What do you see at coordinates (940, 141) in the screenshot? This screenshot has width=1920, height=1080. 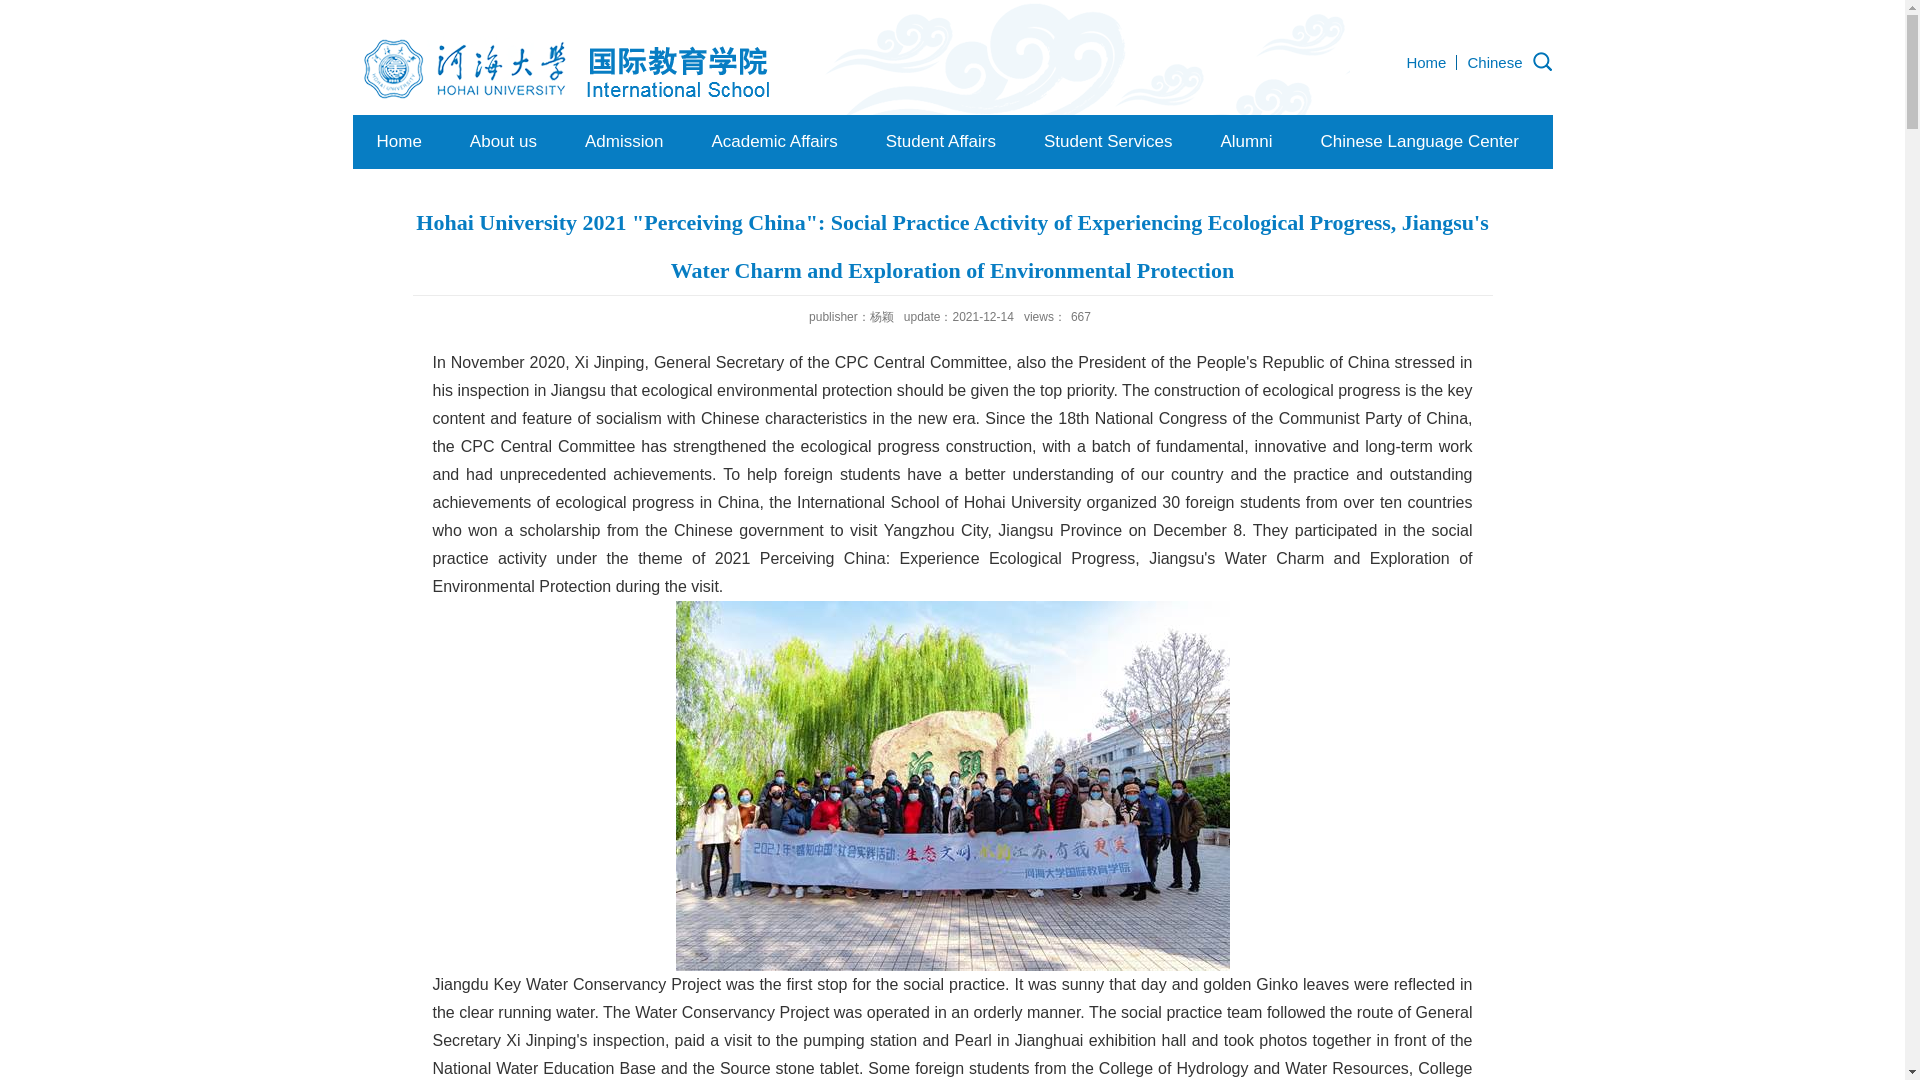 I see `Student Affairs` at bounding box center [940, 141].